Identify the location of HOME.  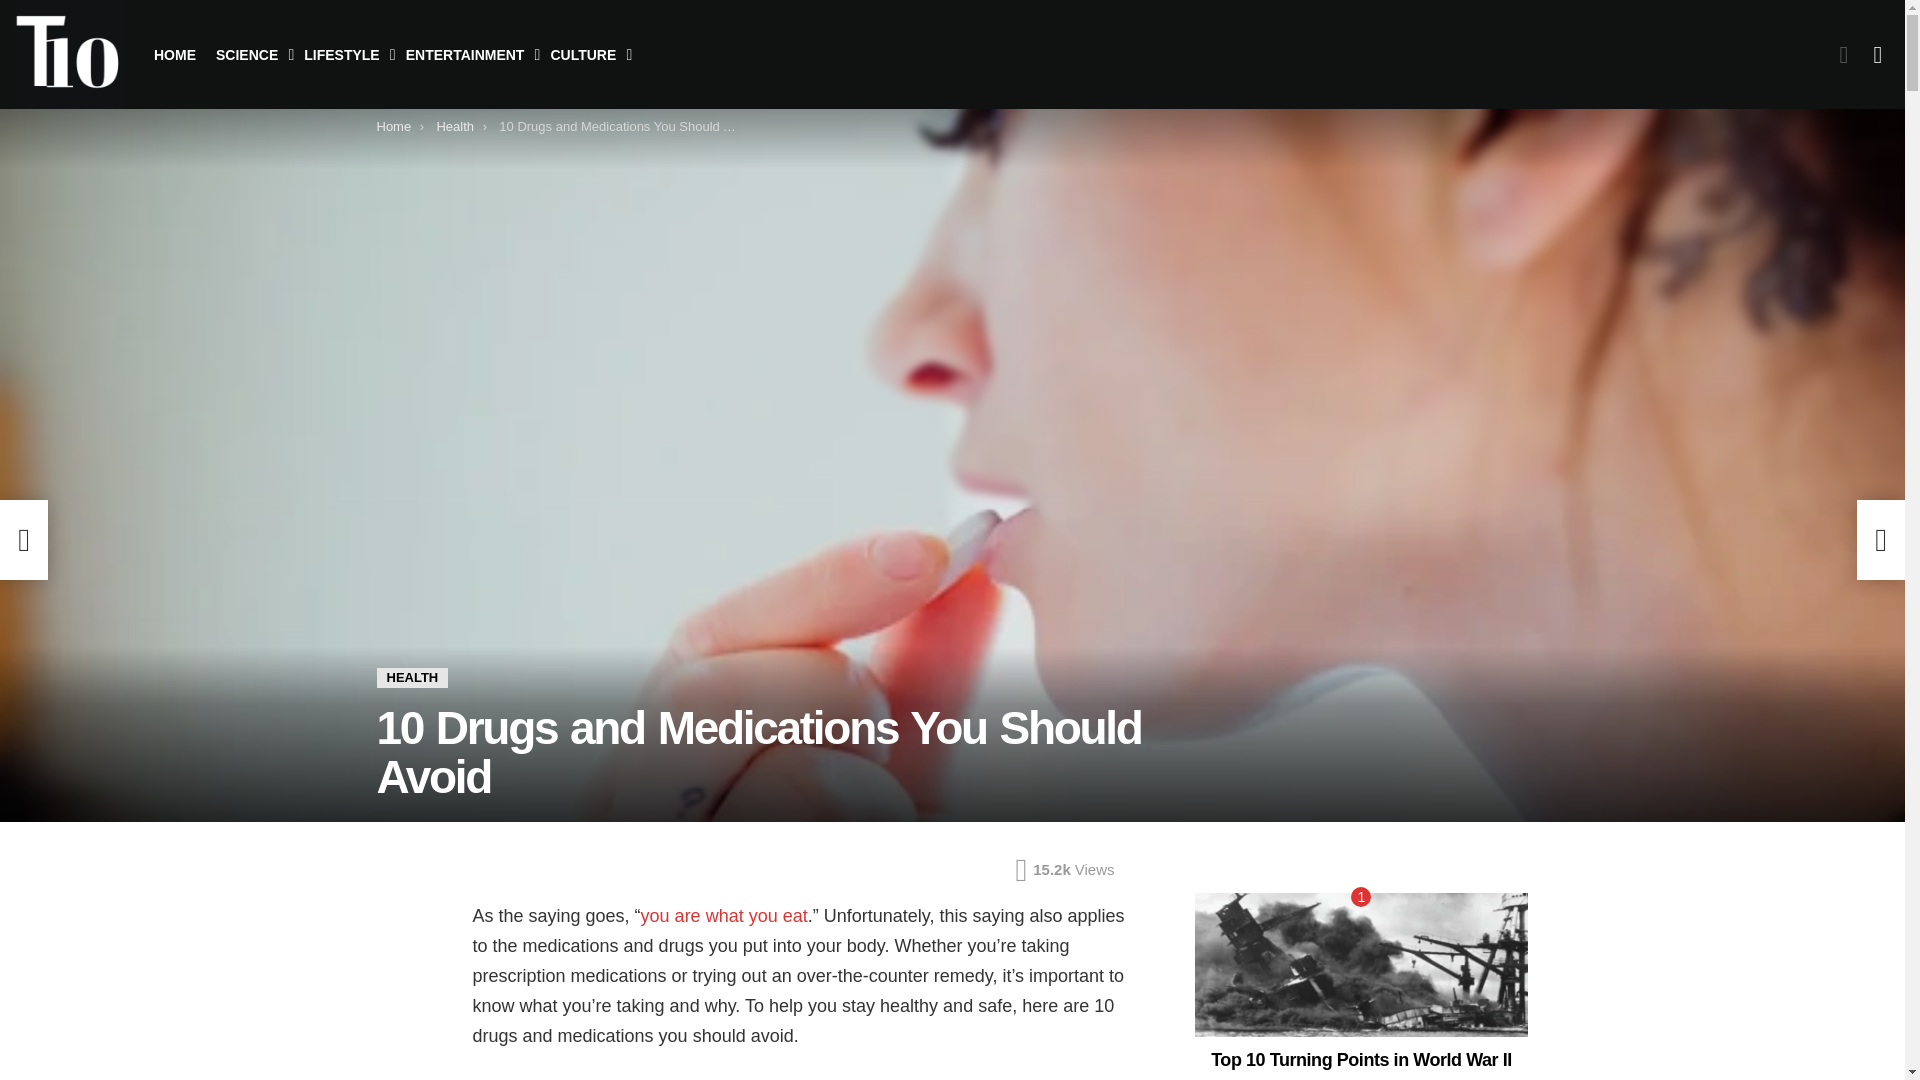
(174, 54).